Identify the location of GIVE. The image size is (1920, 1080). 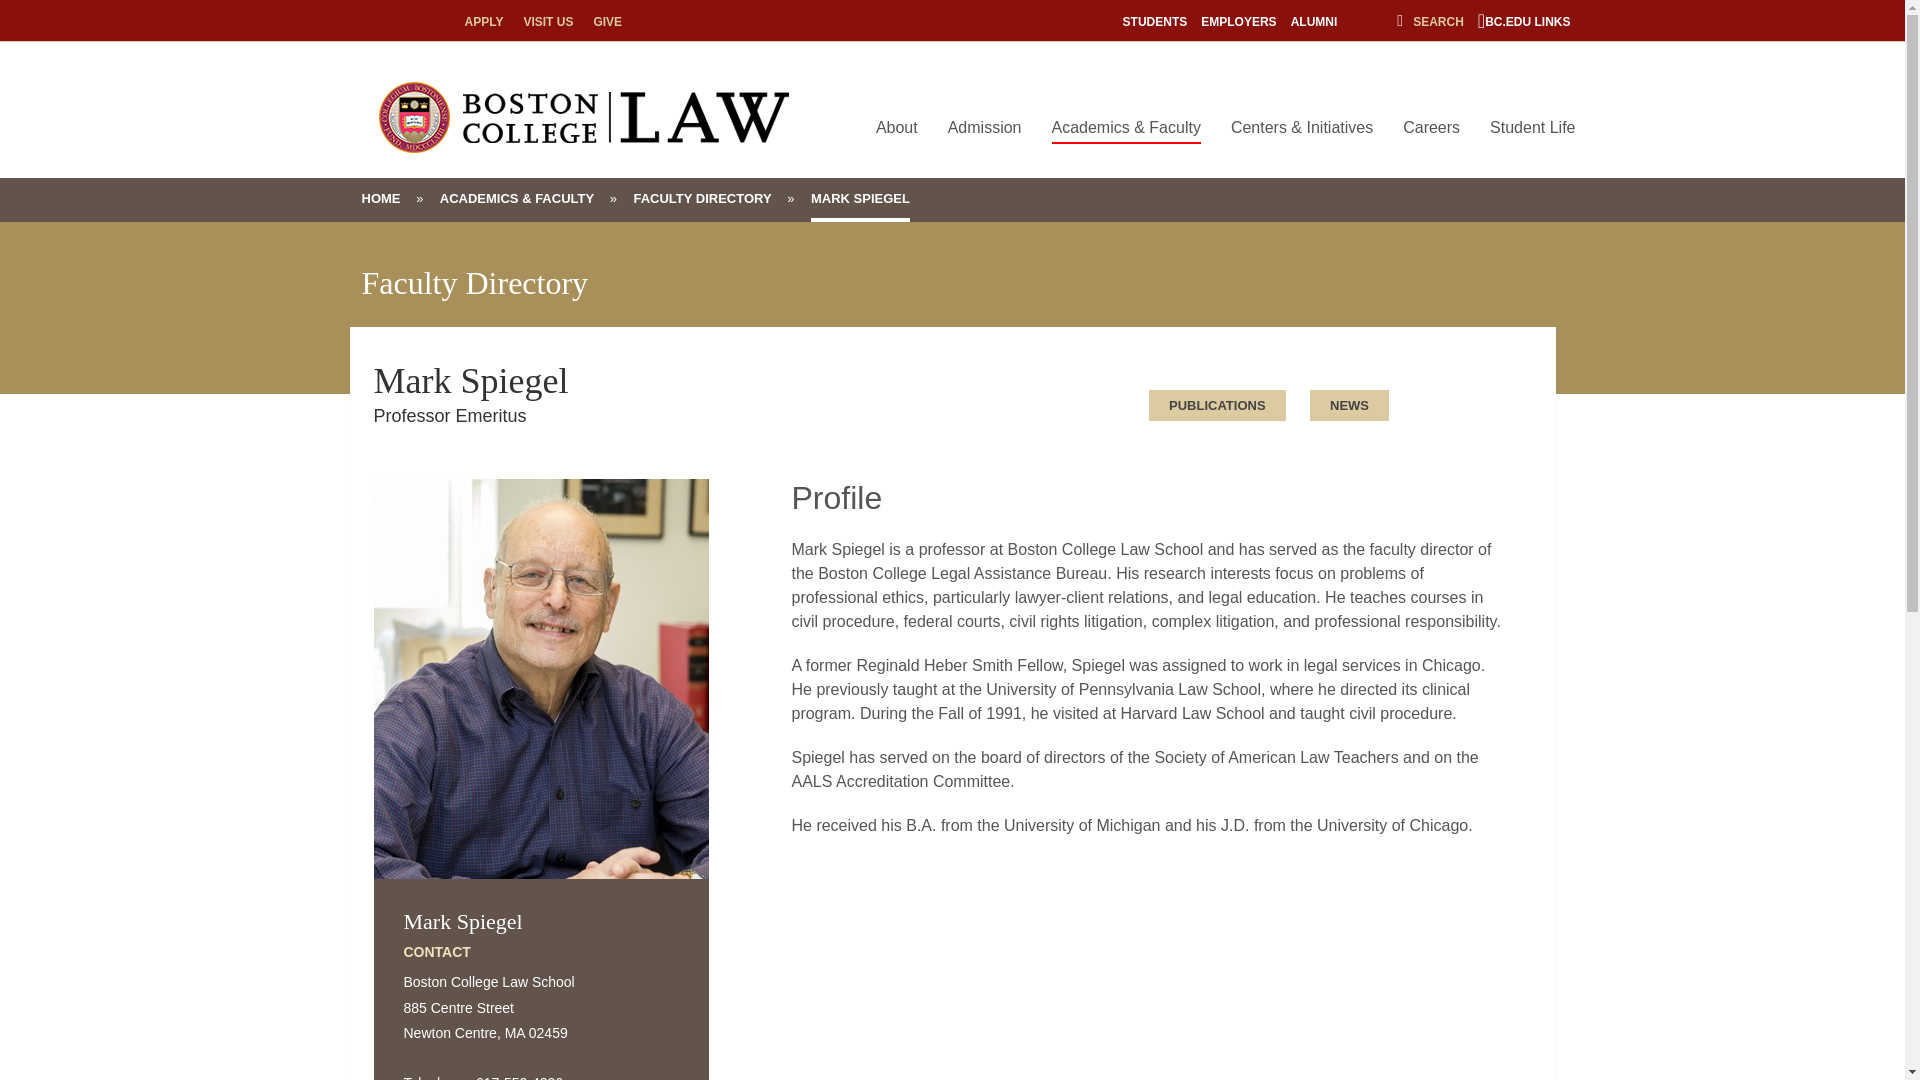
(608, 22).